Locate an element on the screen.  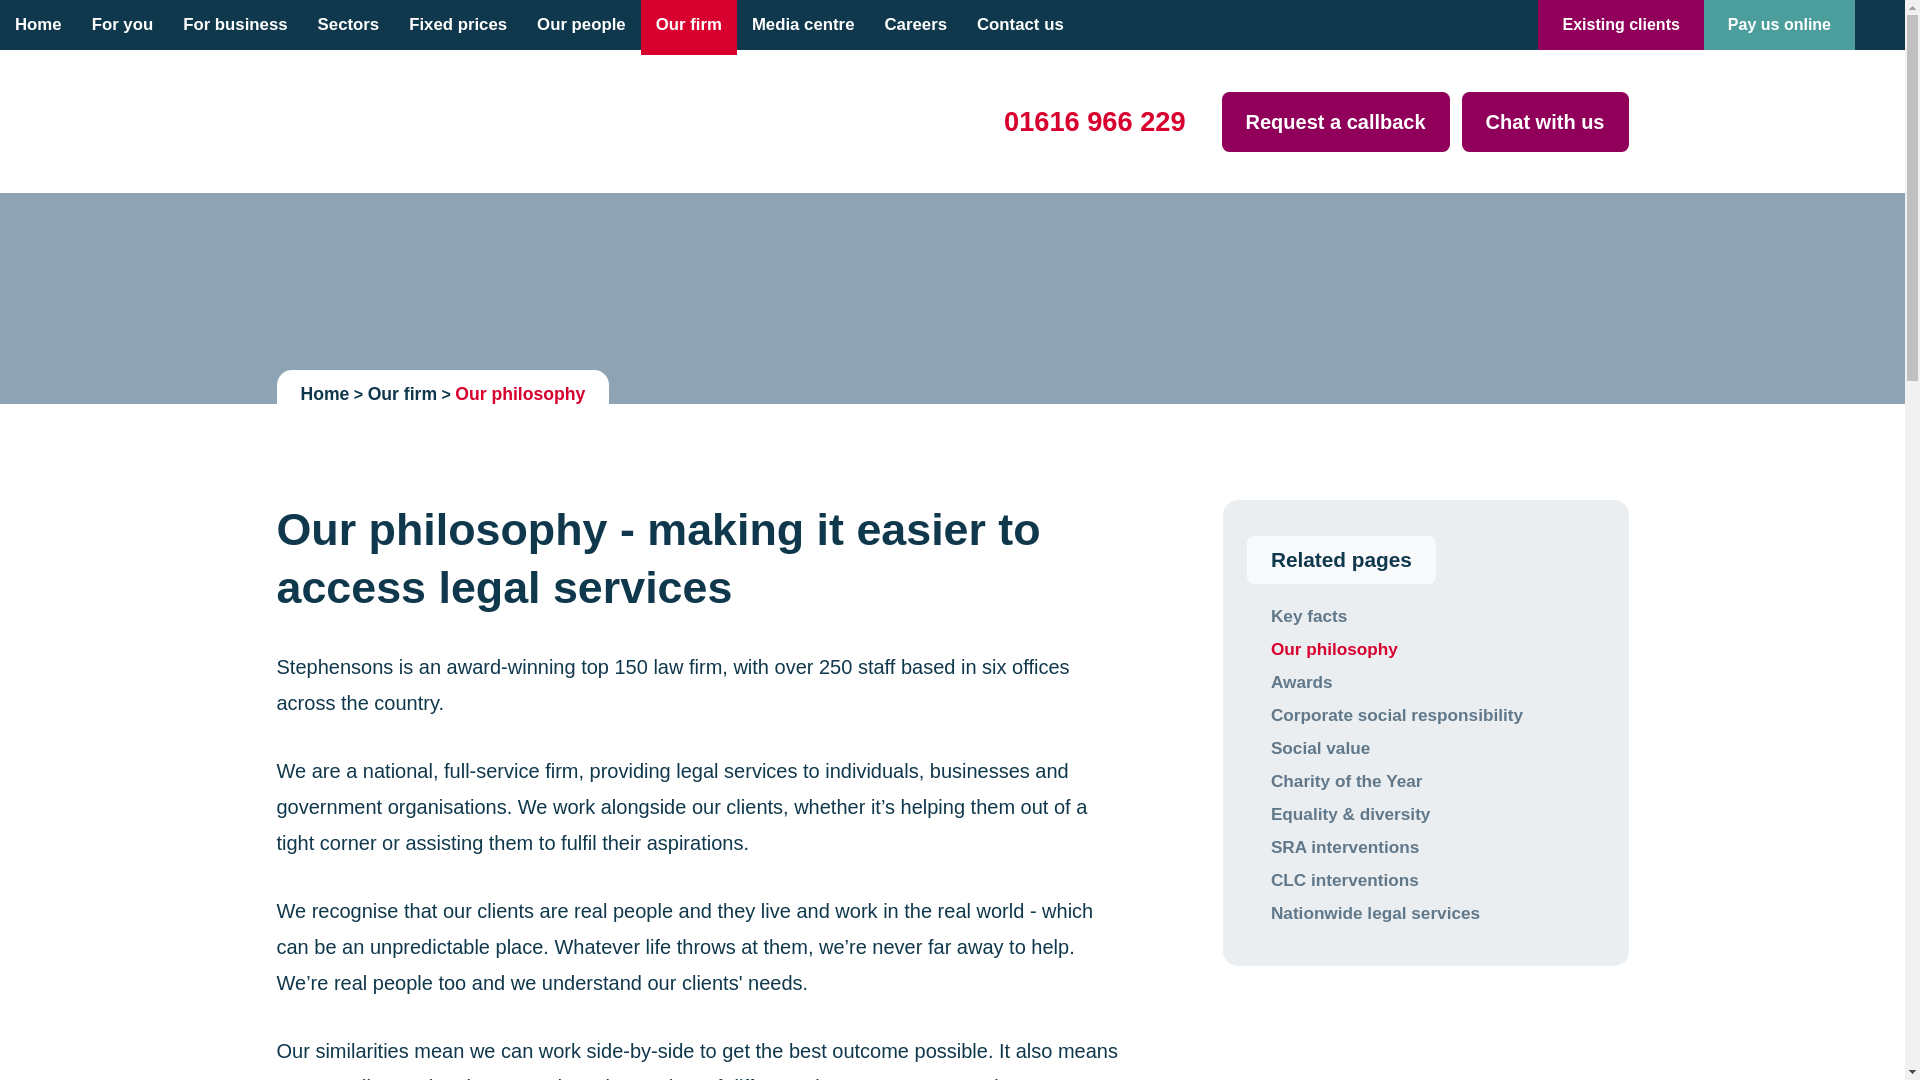
Home is located at coordinates (38, 24).